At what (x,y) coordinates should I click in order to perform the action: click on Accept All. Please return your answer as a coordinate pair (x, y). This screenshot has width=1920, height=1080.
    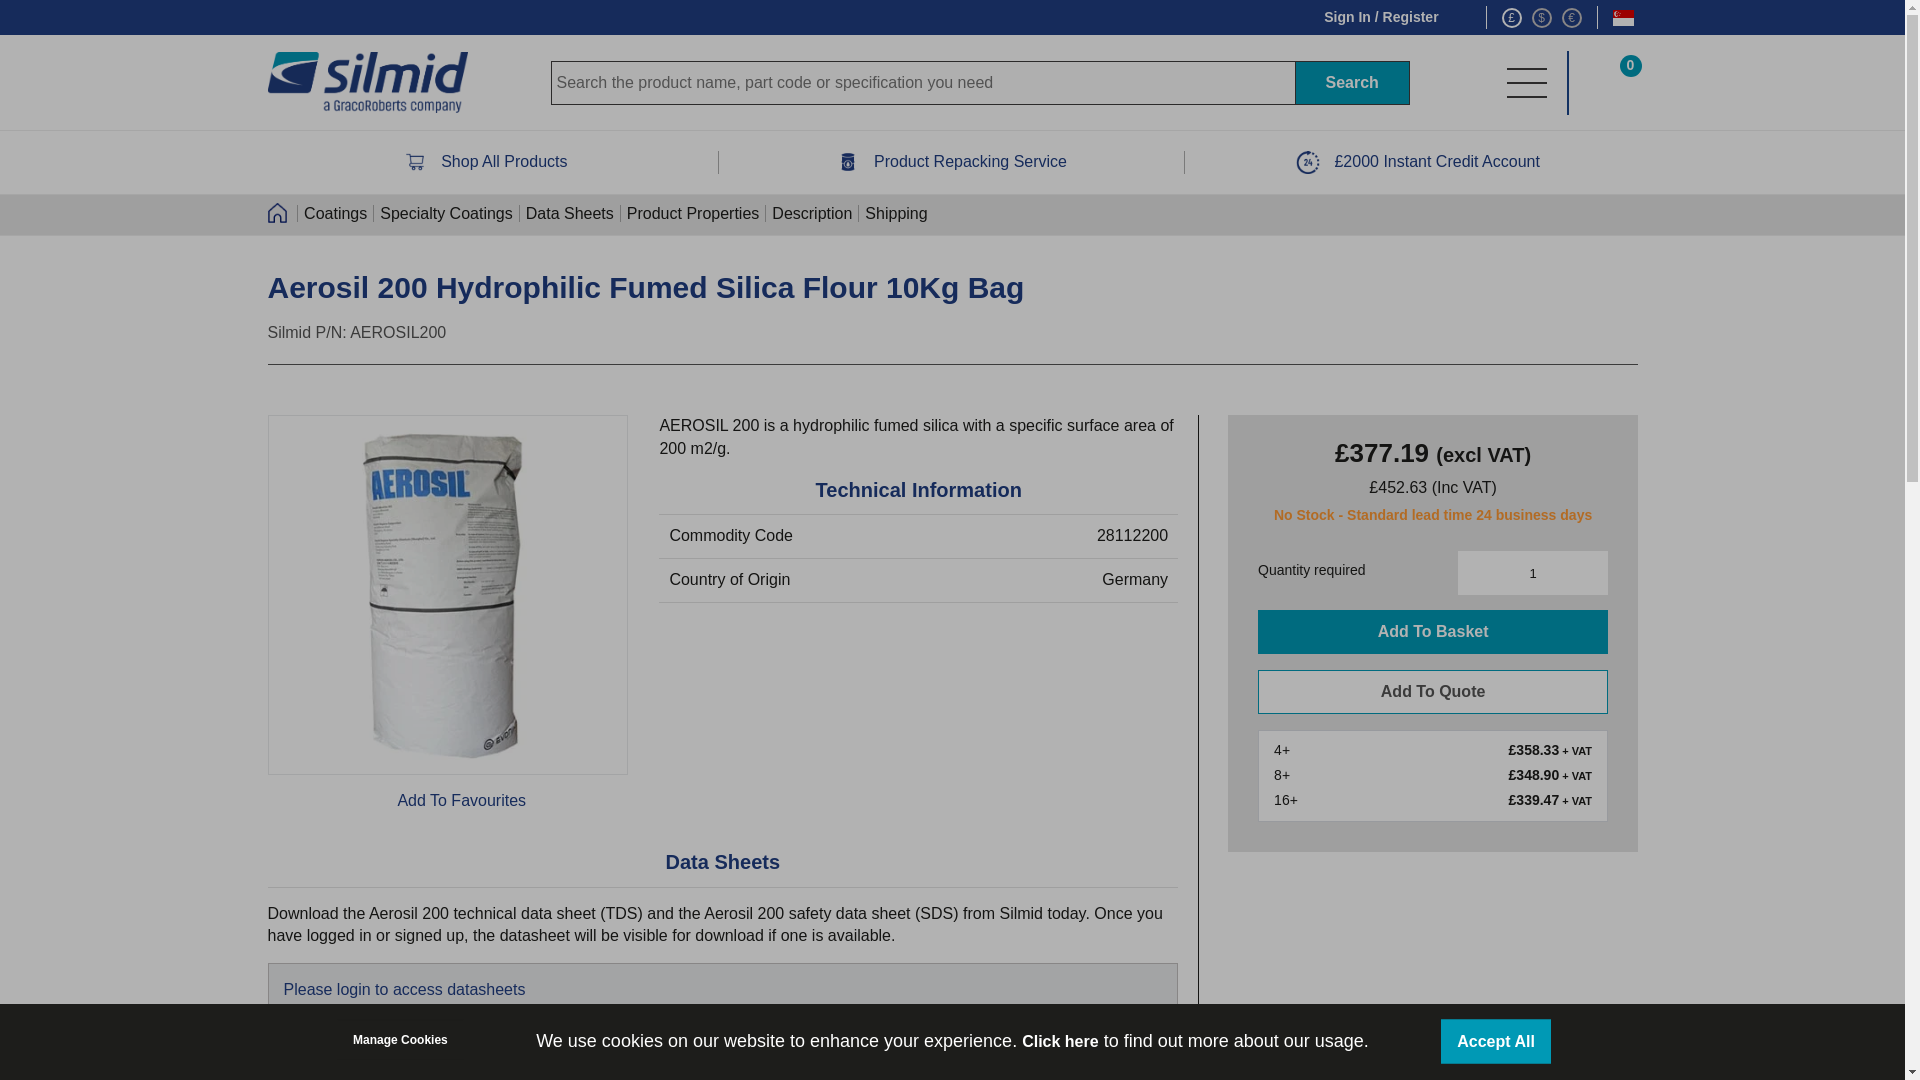
    Looking at the image, I should click on (1496, 1041).